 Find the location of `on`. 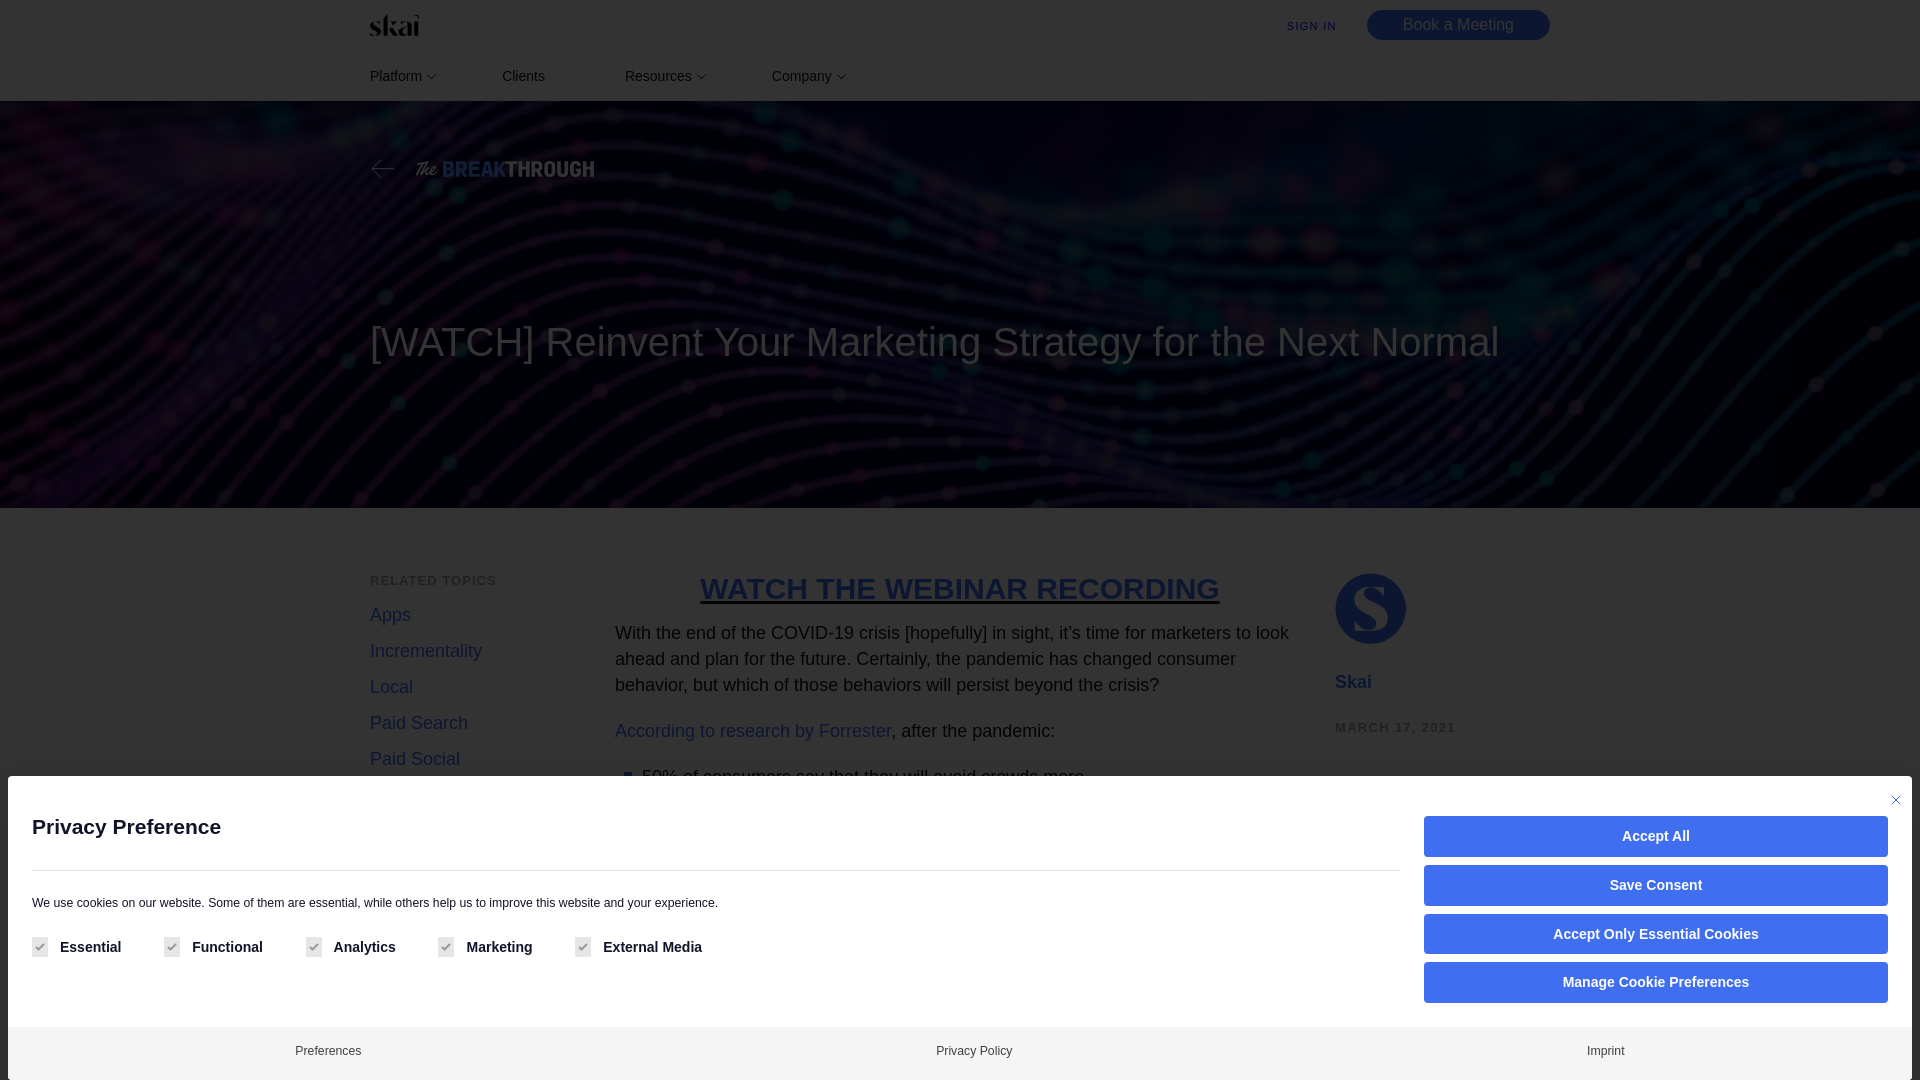

on is located at coordinates (40, 946).